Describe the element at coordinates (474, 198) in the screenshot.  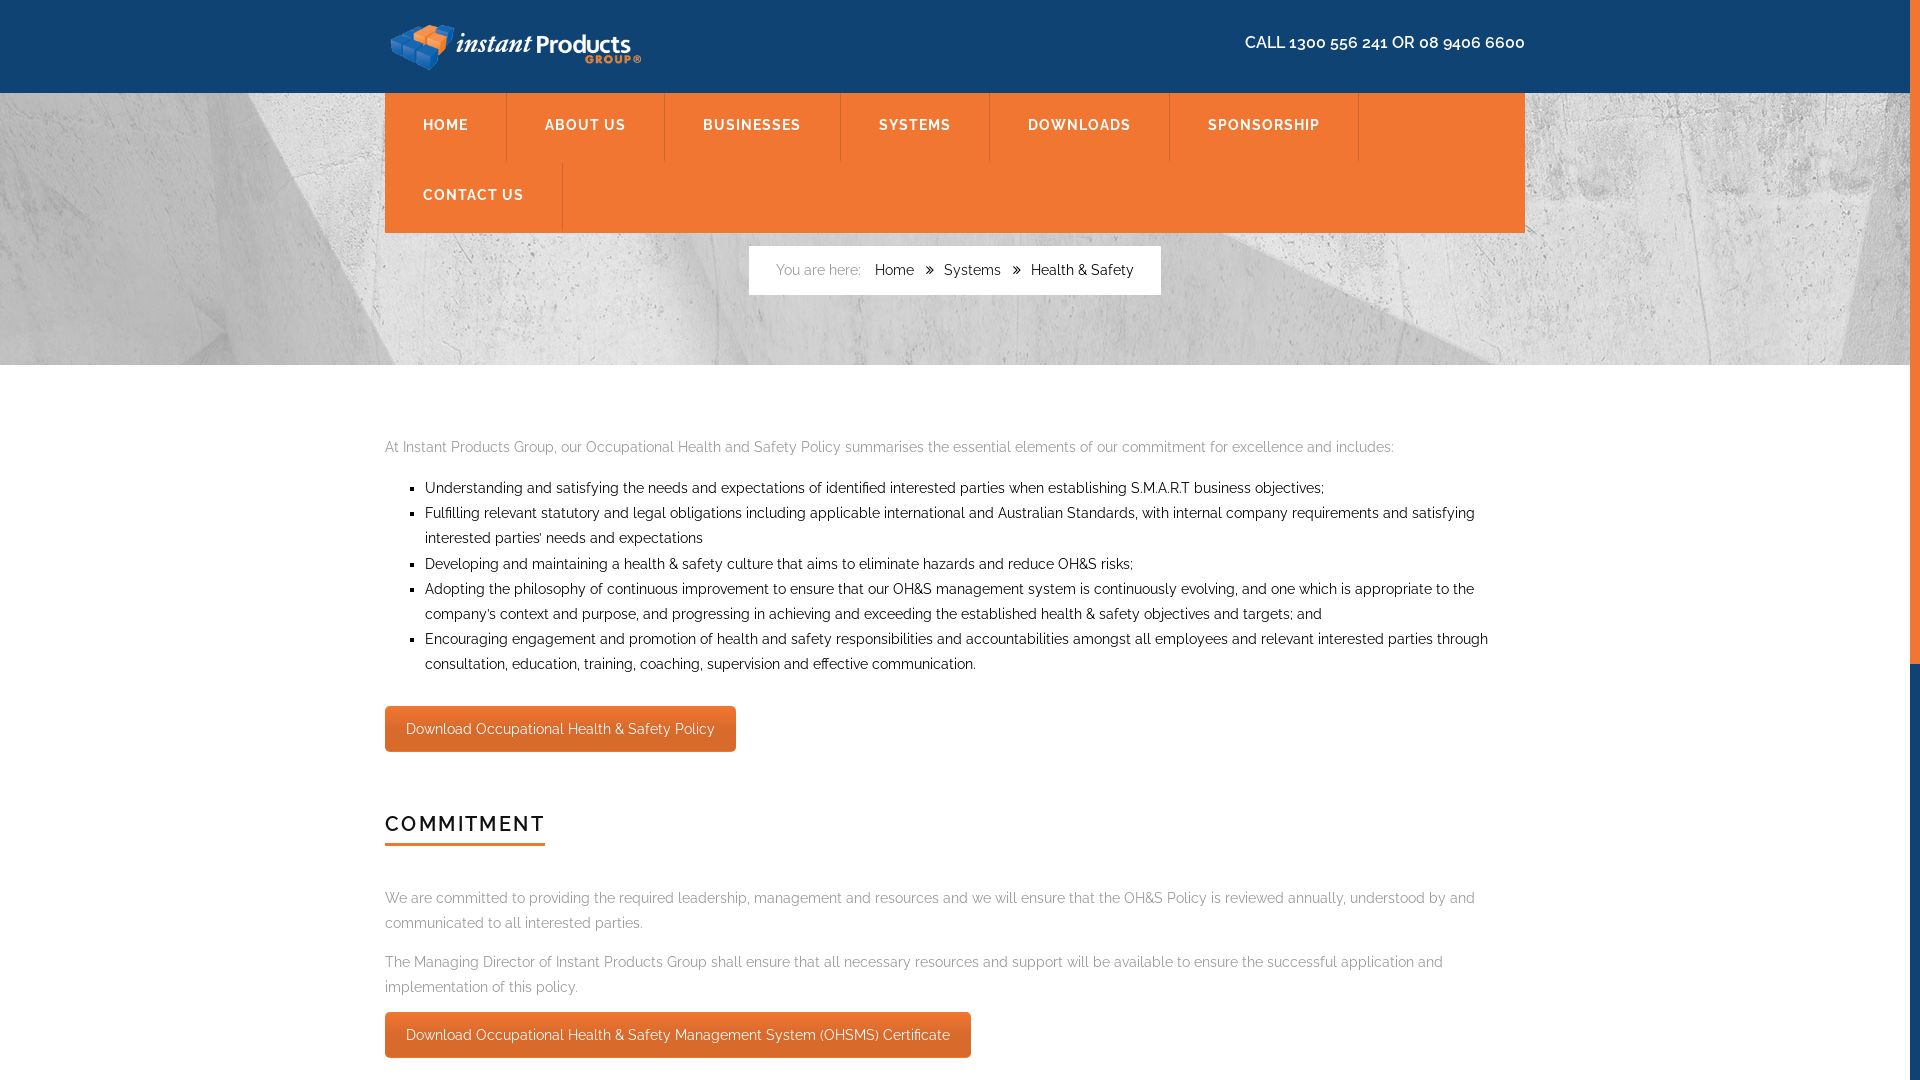
I see `CONTACT US` at that location.